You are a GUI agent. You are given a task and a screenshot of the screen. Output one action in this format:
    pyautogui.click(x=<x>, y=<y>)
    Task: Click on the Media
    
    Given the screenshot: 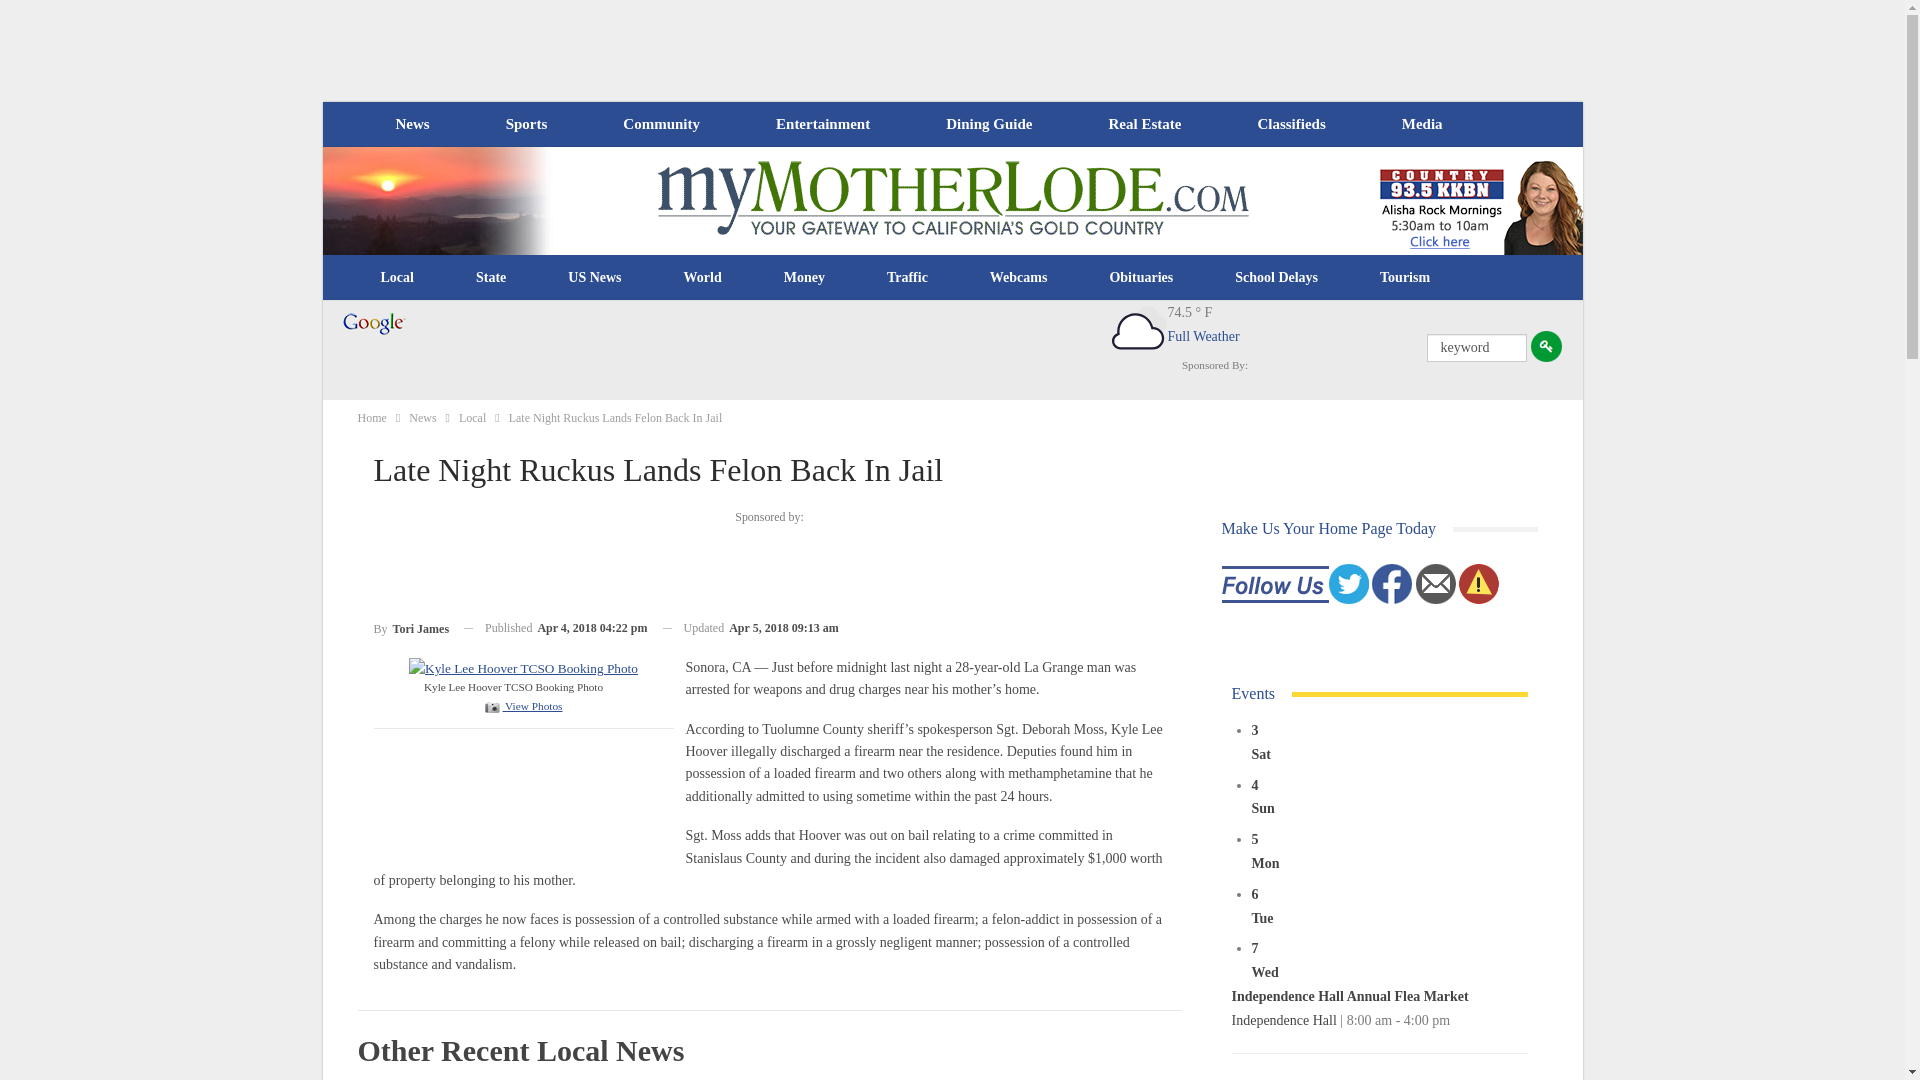 What is the action you would take?
    pyautogui.click(x=1422, y=124)
    